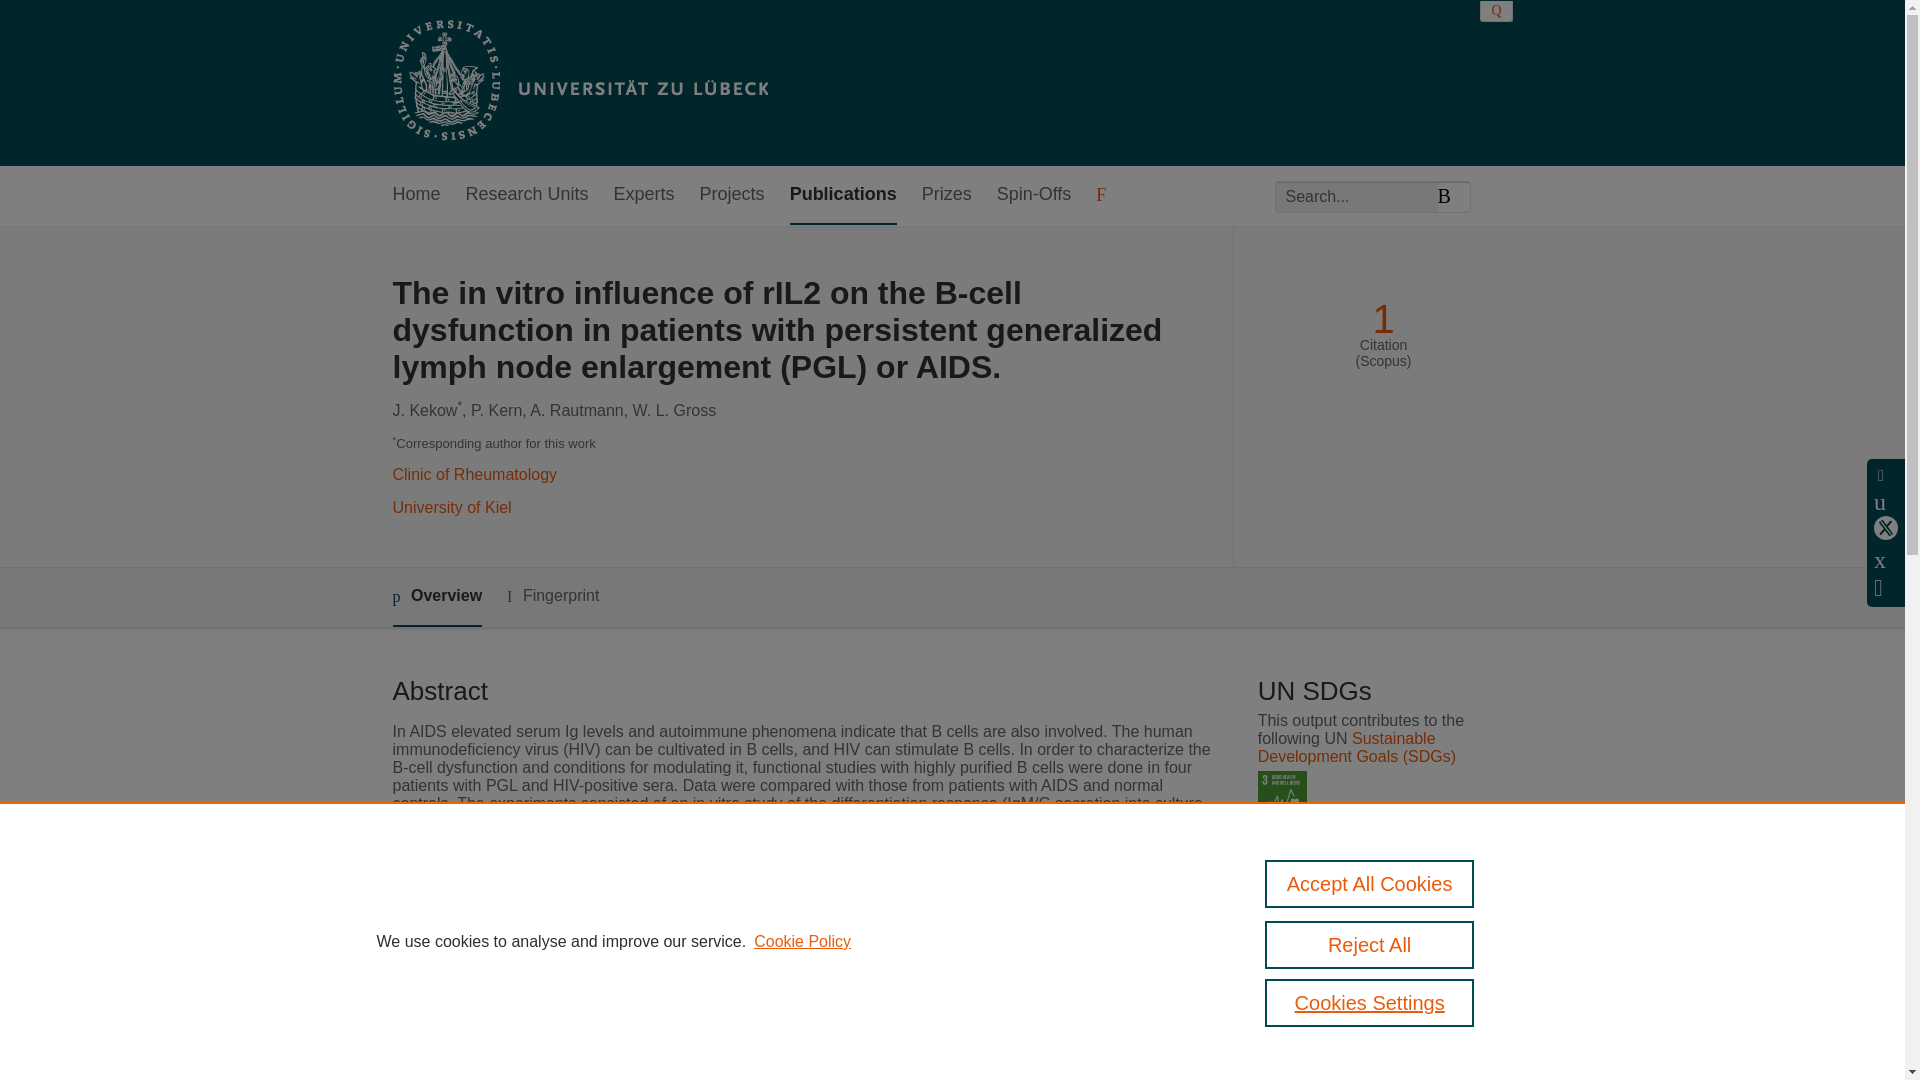  I want to click on University of Kiel, so click(450, 507).